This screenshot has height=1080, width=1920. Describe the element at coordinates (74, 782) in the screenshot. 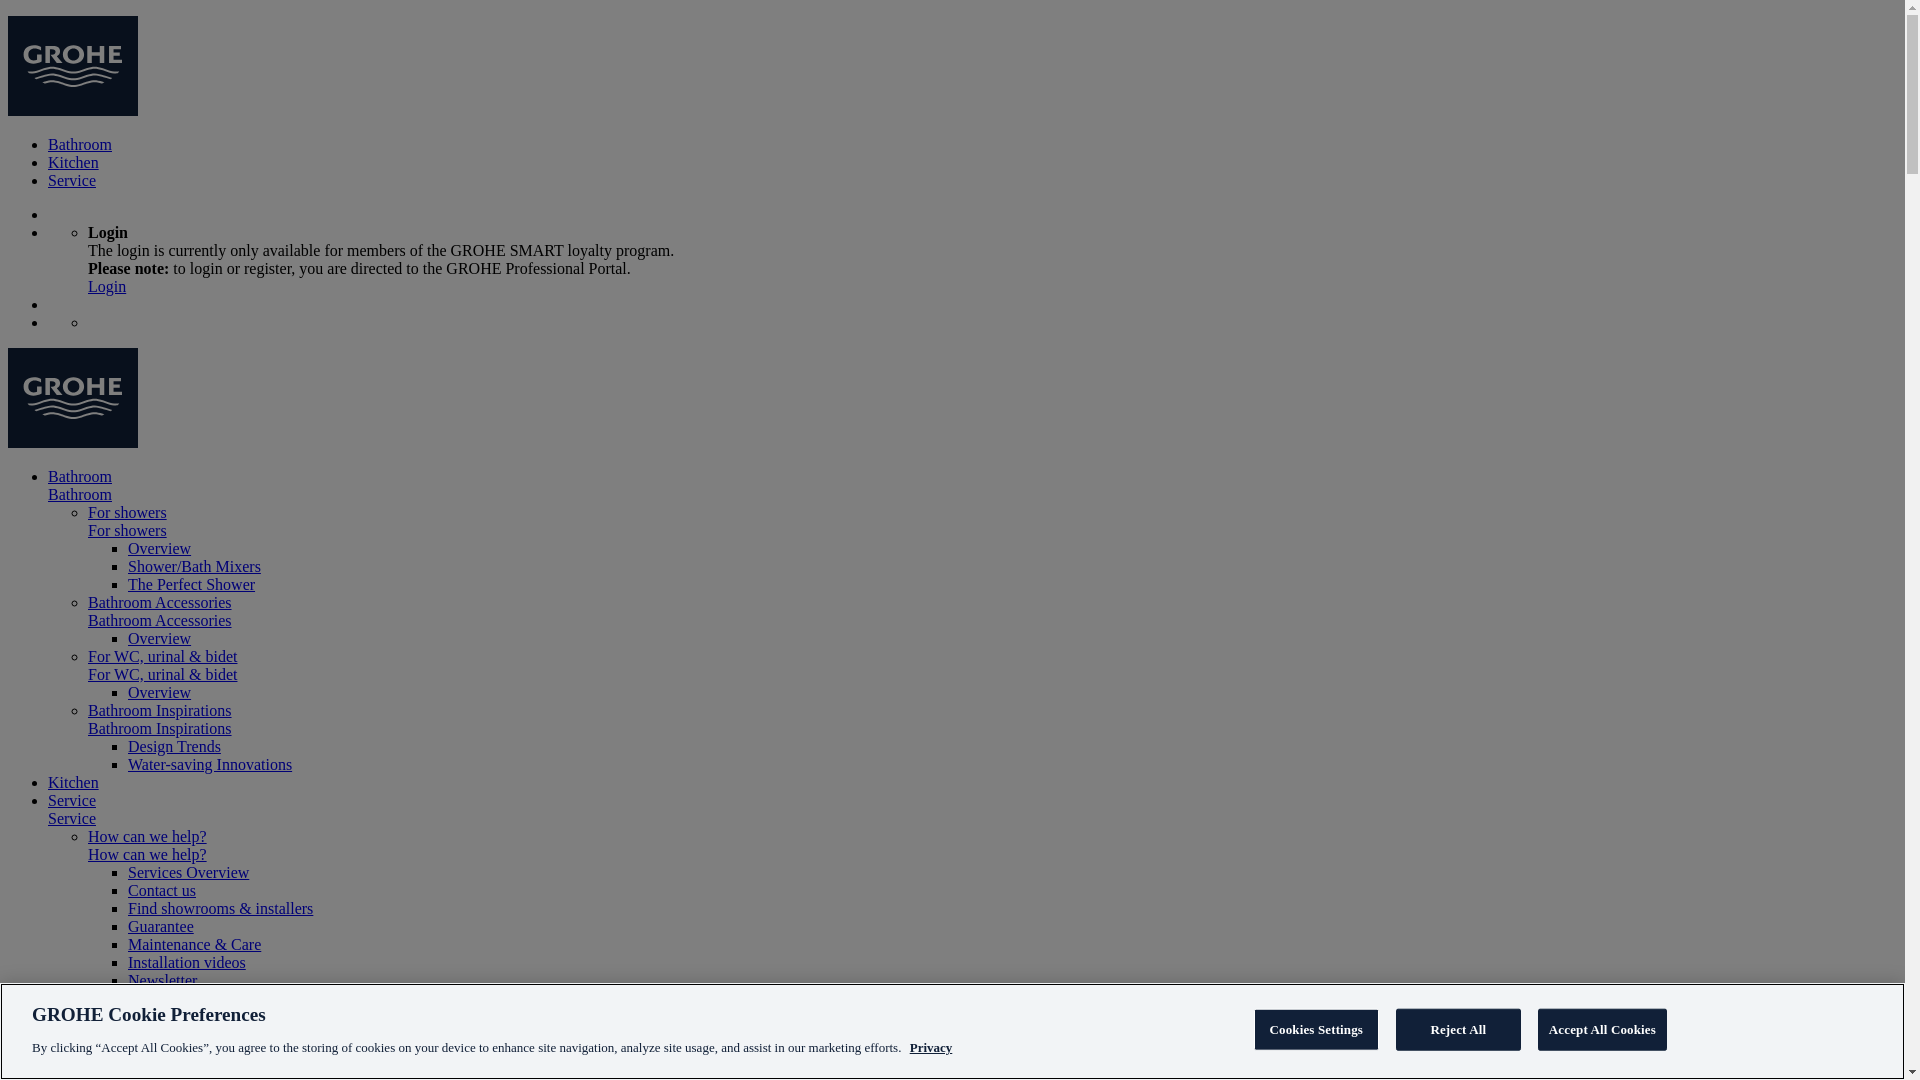

I see `Kitchen` at that location.